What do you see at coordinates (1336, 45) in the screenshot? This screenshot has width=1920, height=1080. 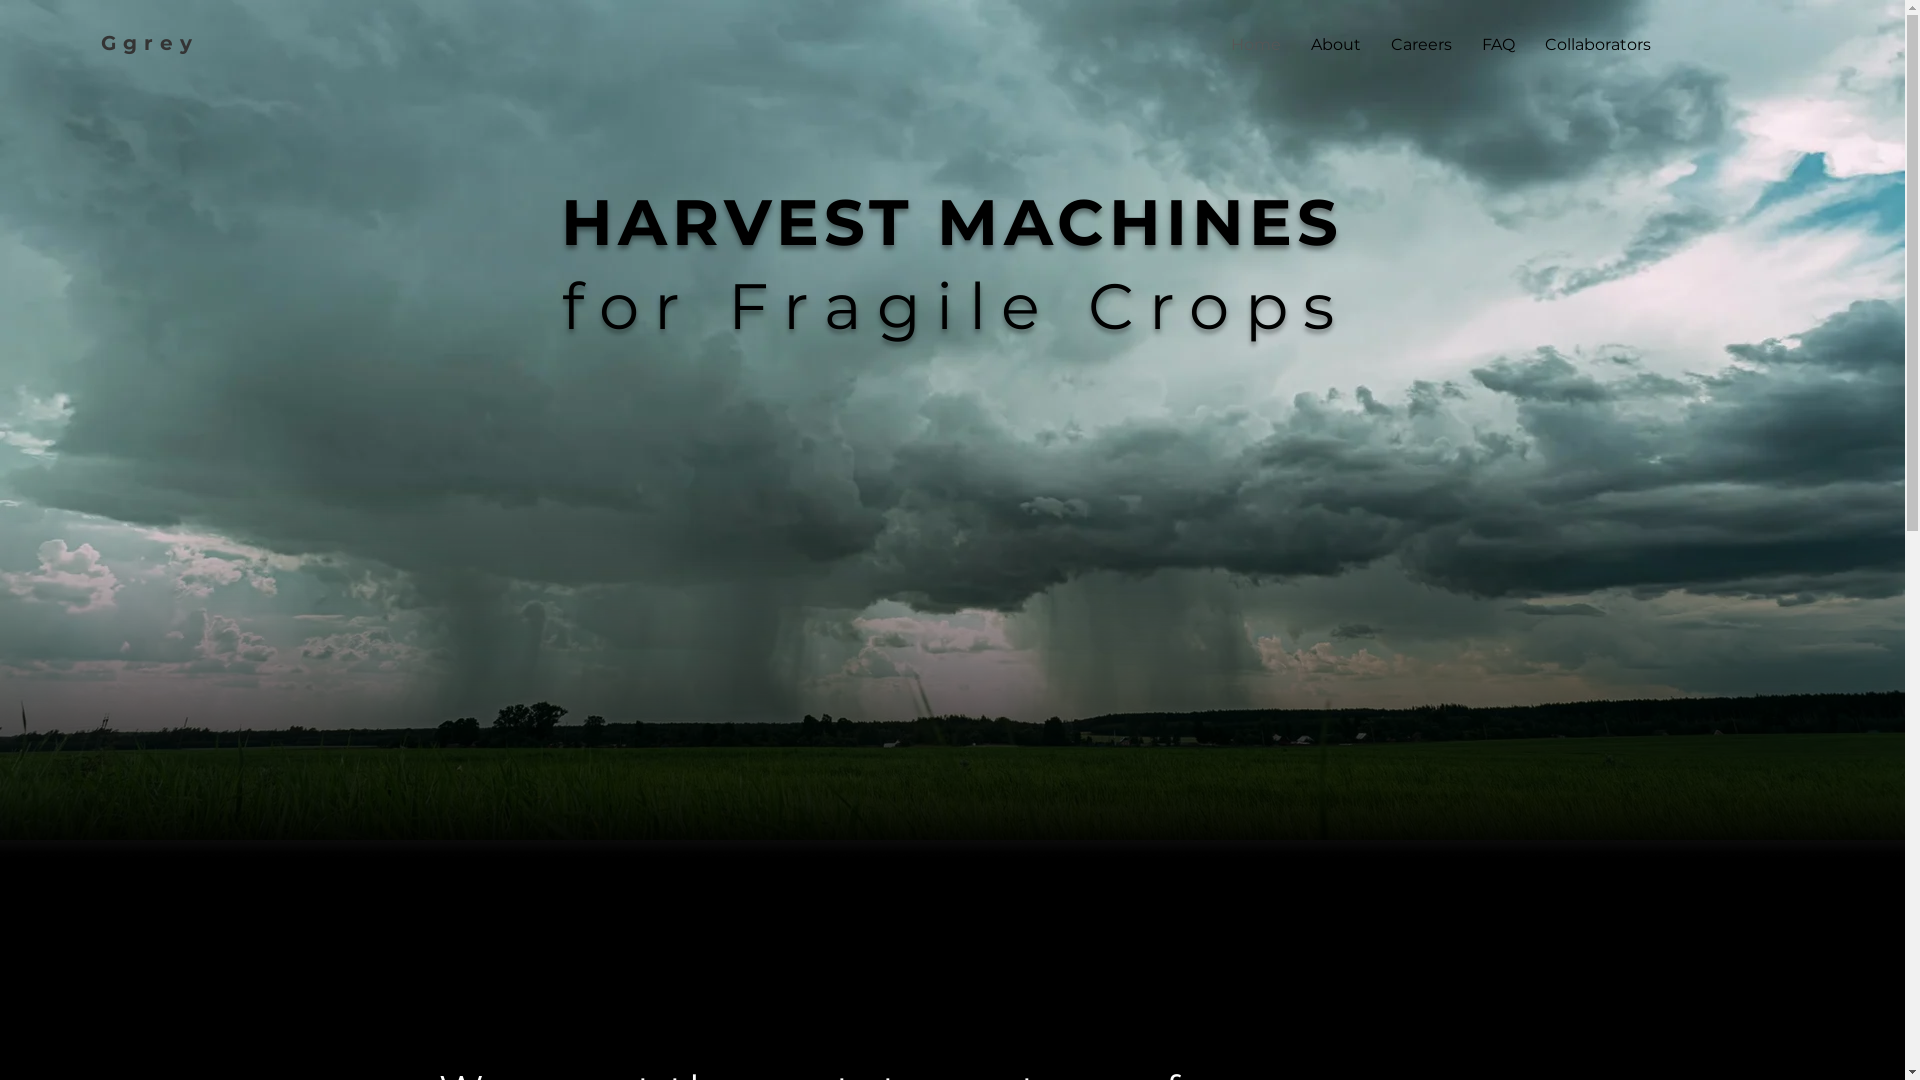 I see `About` at bounding box center [1336, 45].